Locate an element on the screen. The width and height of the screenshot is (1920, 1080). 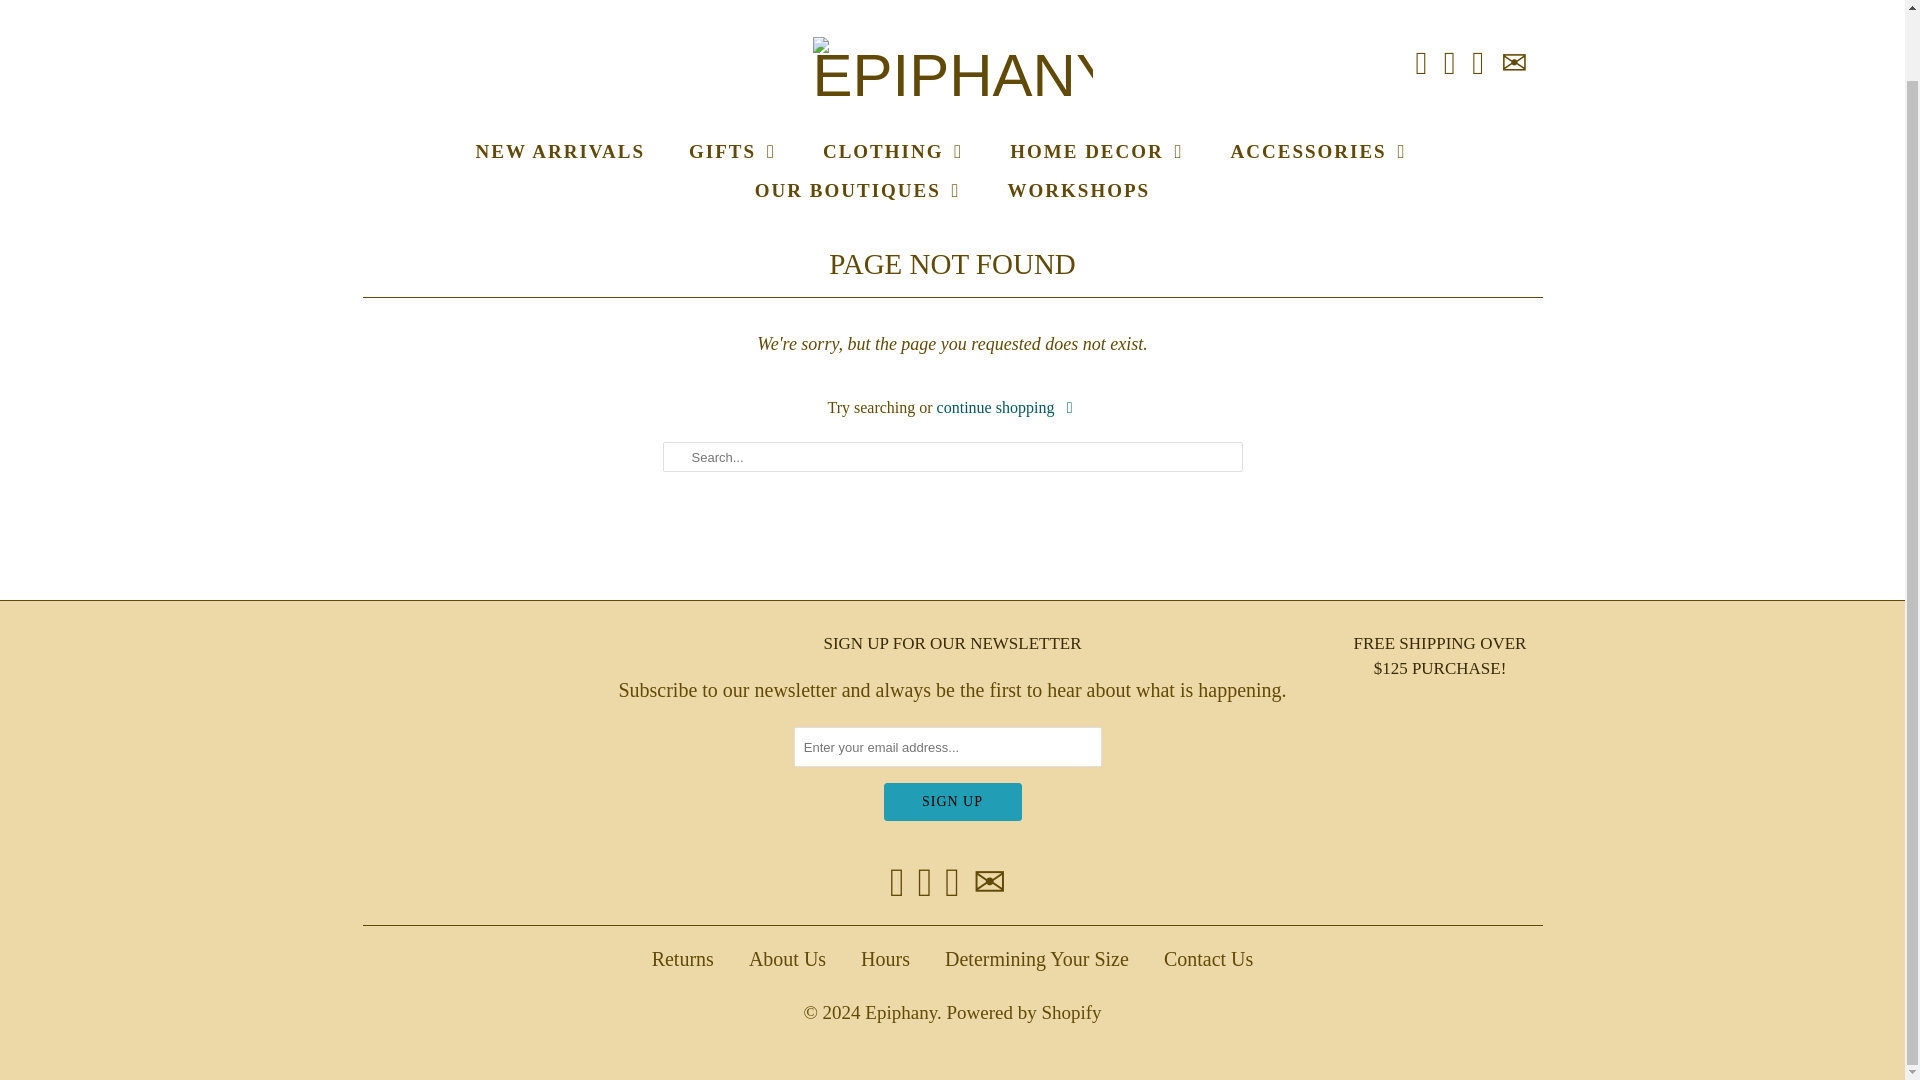
ACCESSORIES is located at coordinates (1320, 152).